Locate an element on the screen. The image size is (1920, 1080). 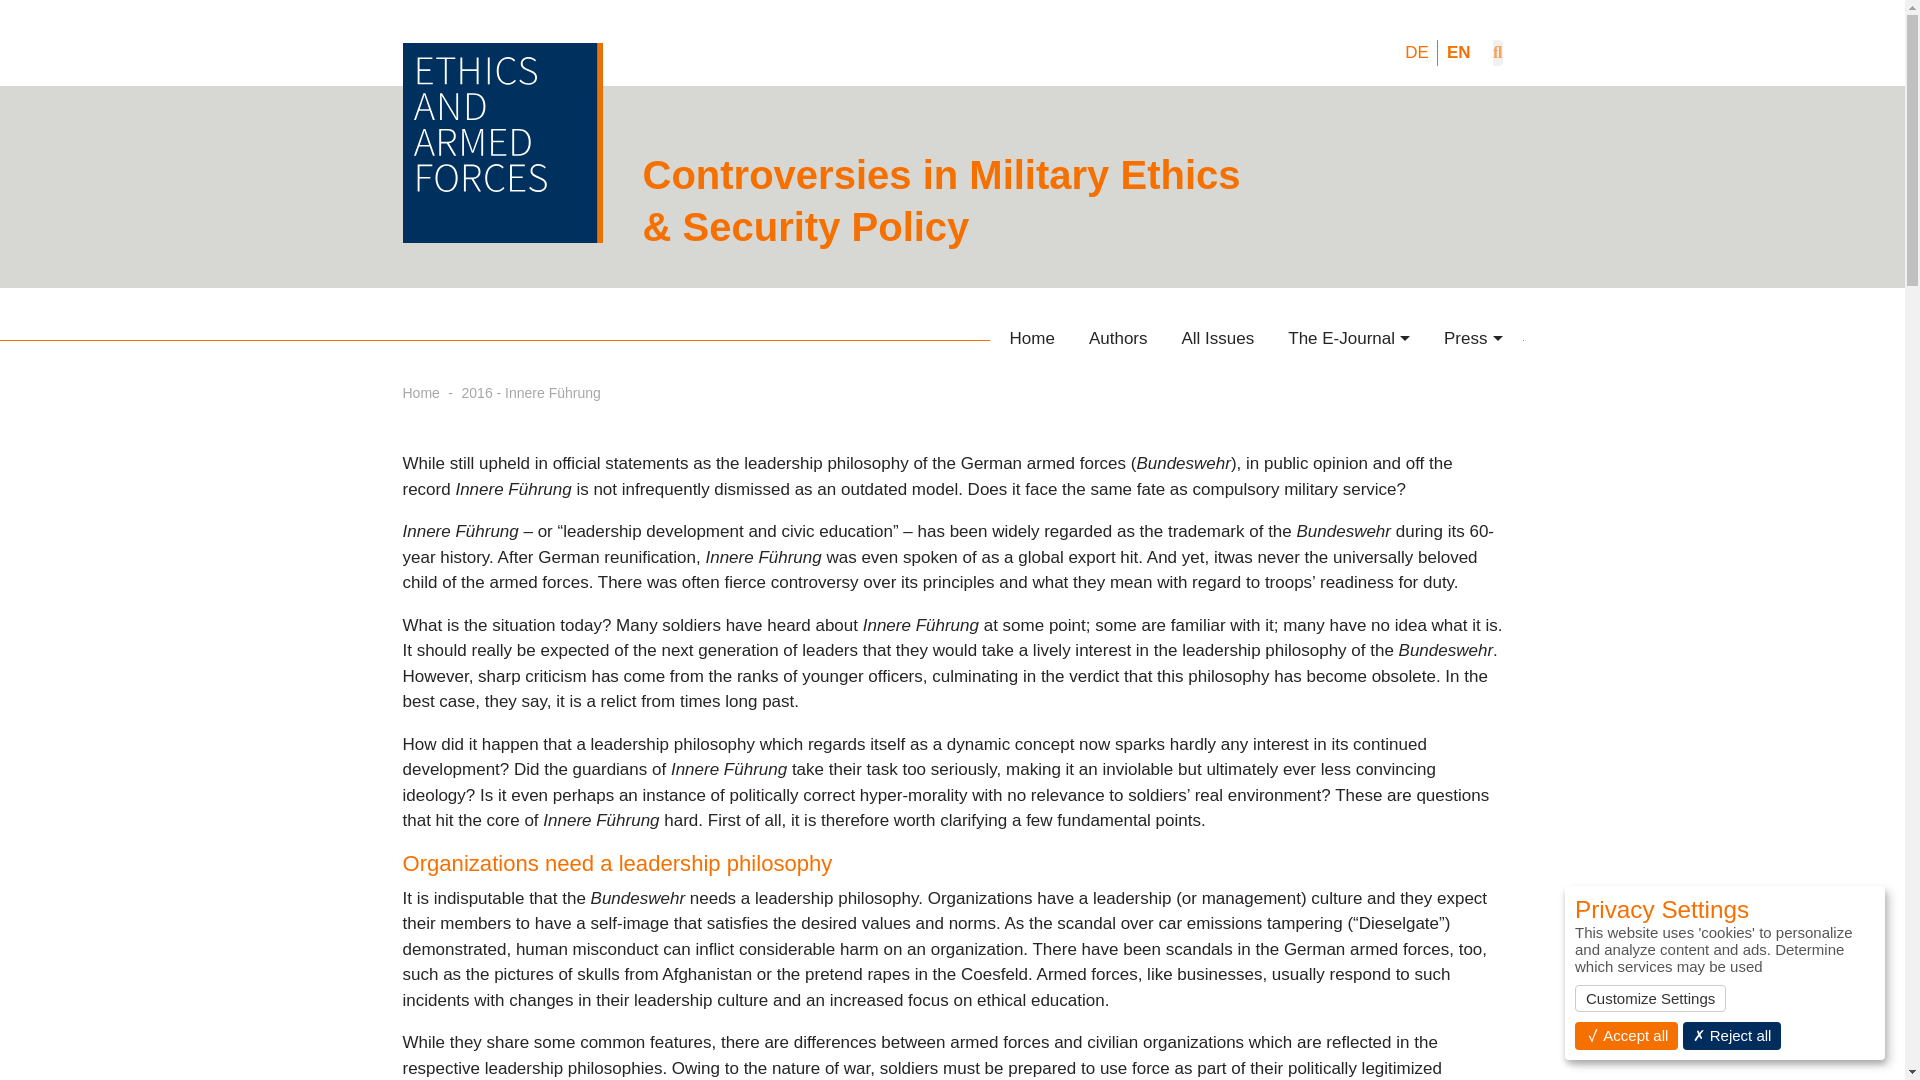
Customize Settings is located at coordinates (1650, 998).